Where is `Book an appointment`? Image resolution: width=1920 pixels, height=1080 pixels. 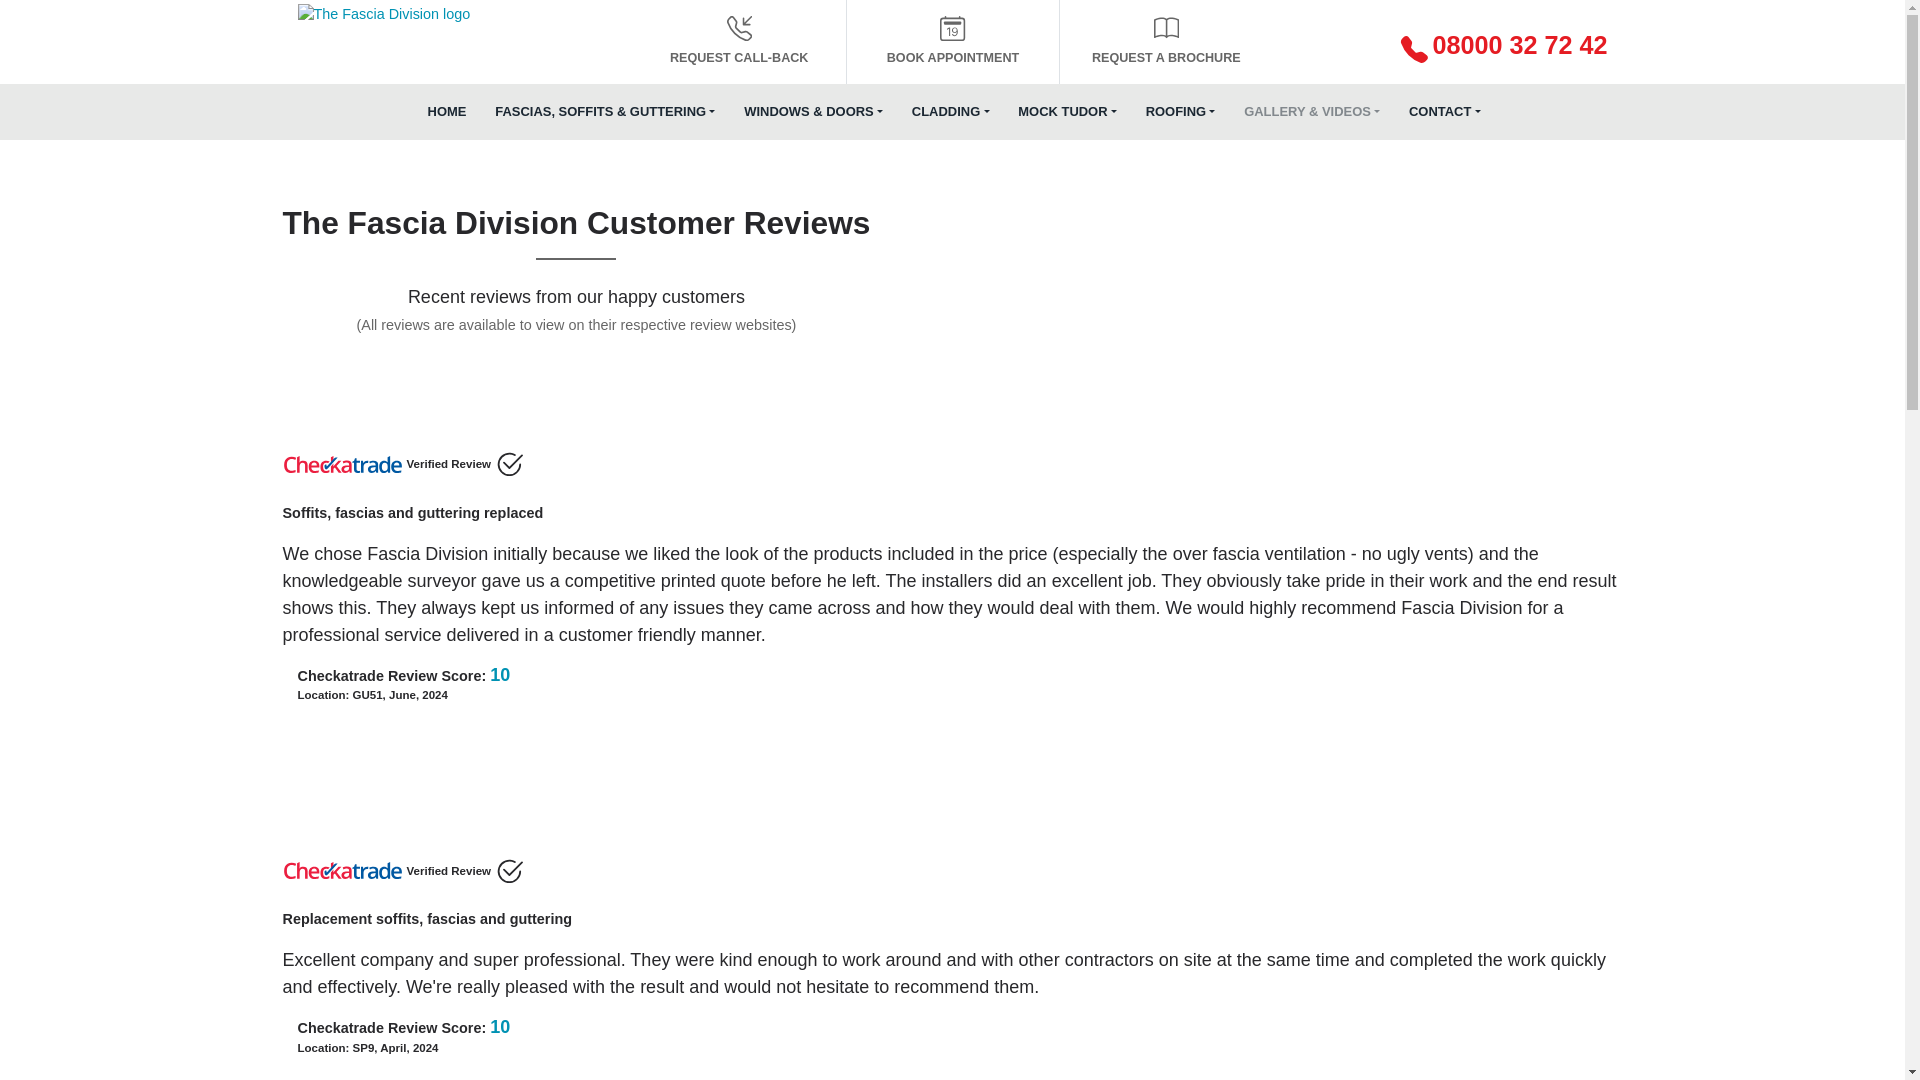
Book an appointment is located at coordinates (952, 42).